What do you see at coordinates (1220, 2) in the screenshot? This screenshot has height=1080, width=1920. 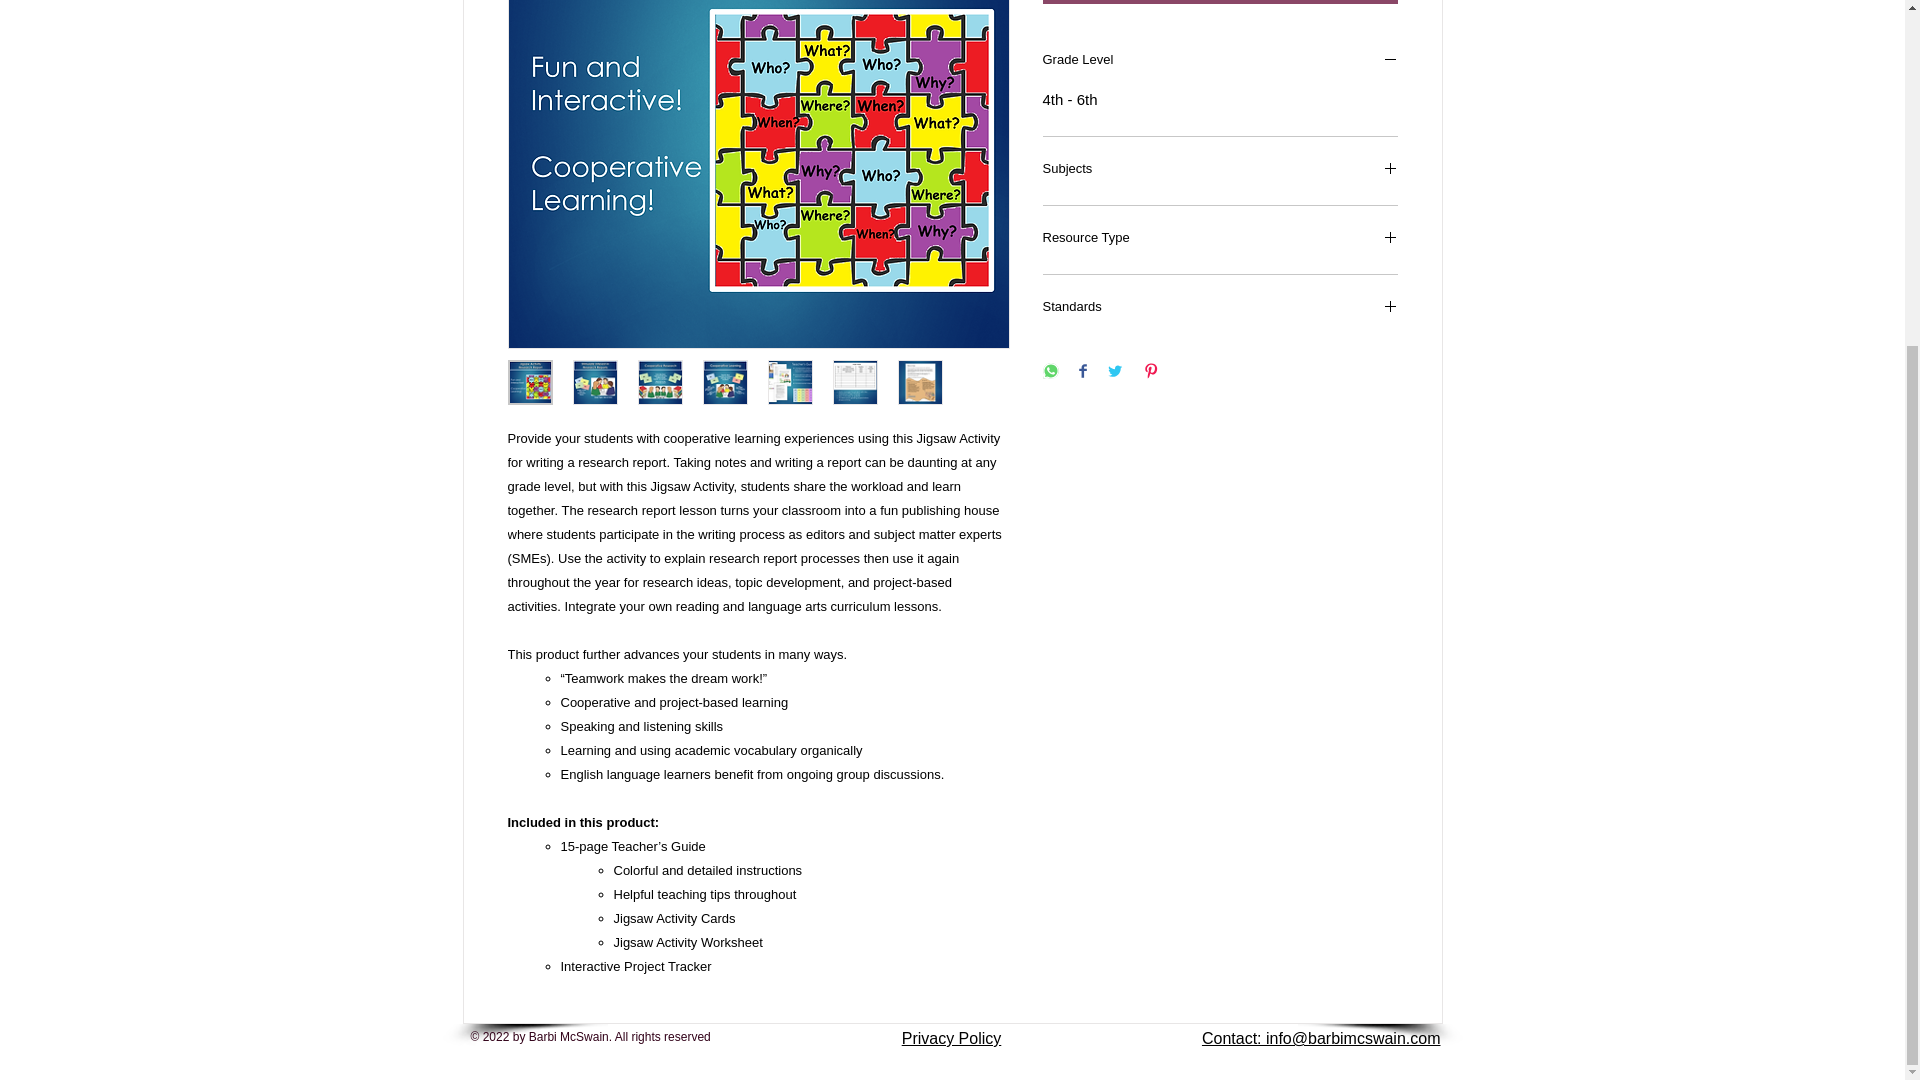 I see `Add to Cart` at bounding box center [1220, 2].